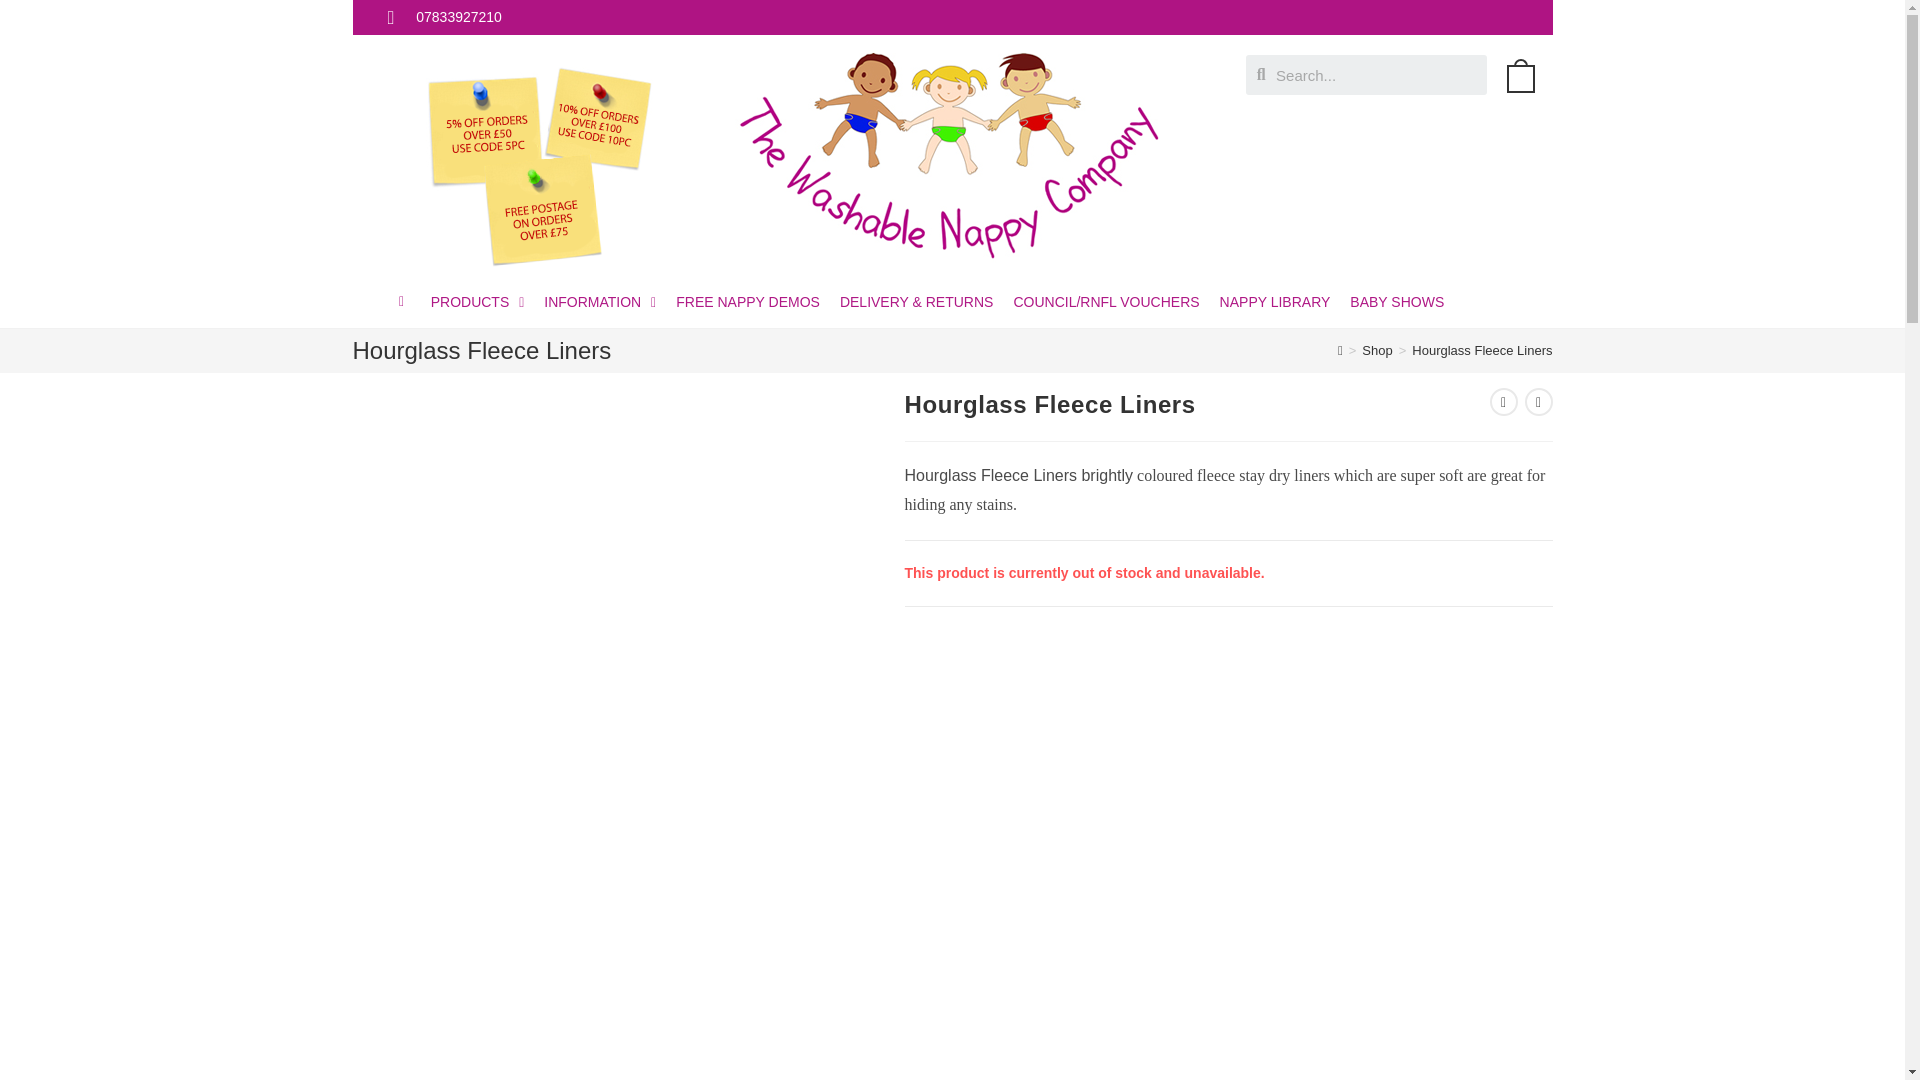  What do you see at coordinates (1376, 75) in the screenshot?
I see `Search` at bounding box center [1376, 75].